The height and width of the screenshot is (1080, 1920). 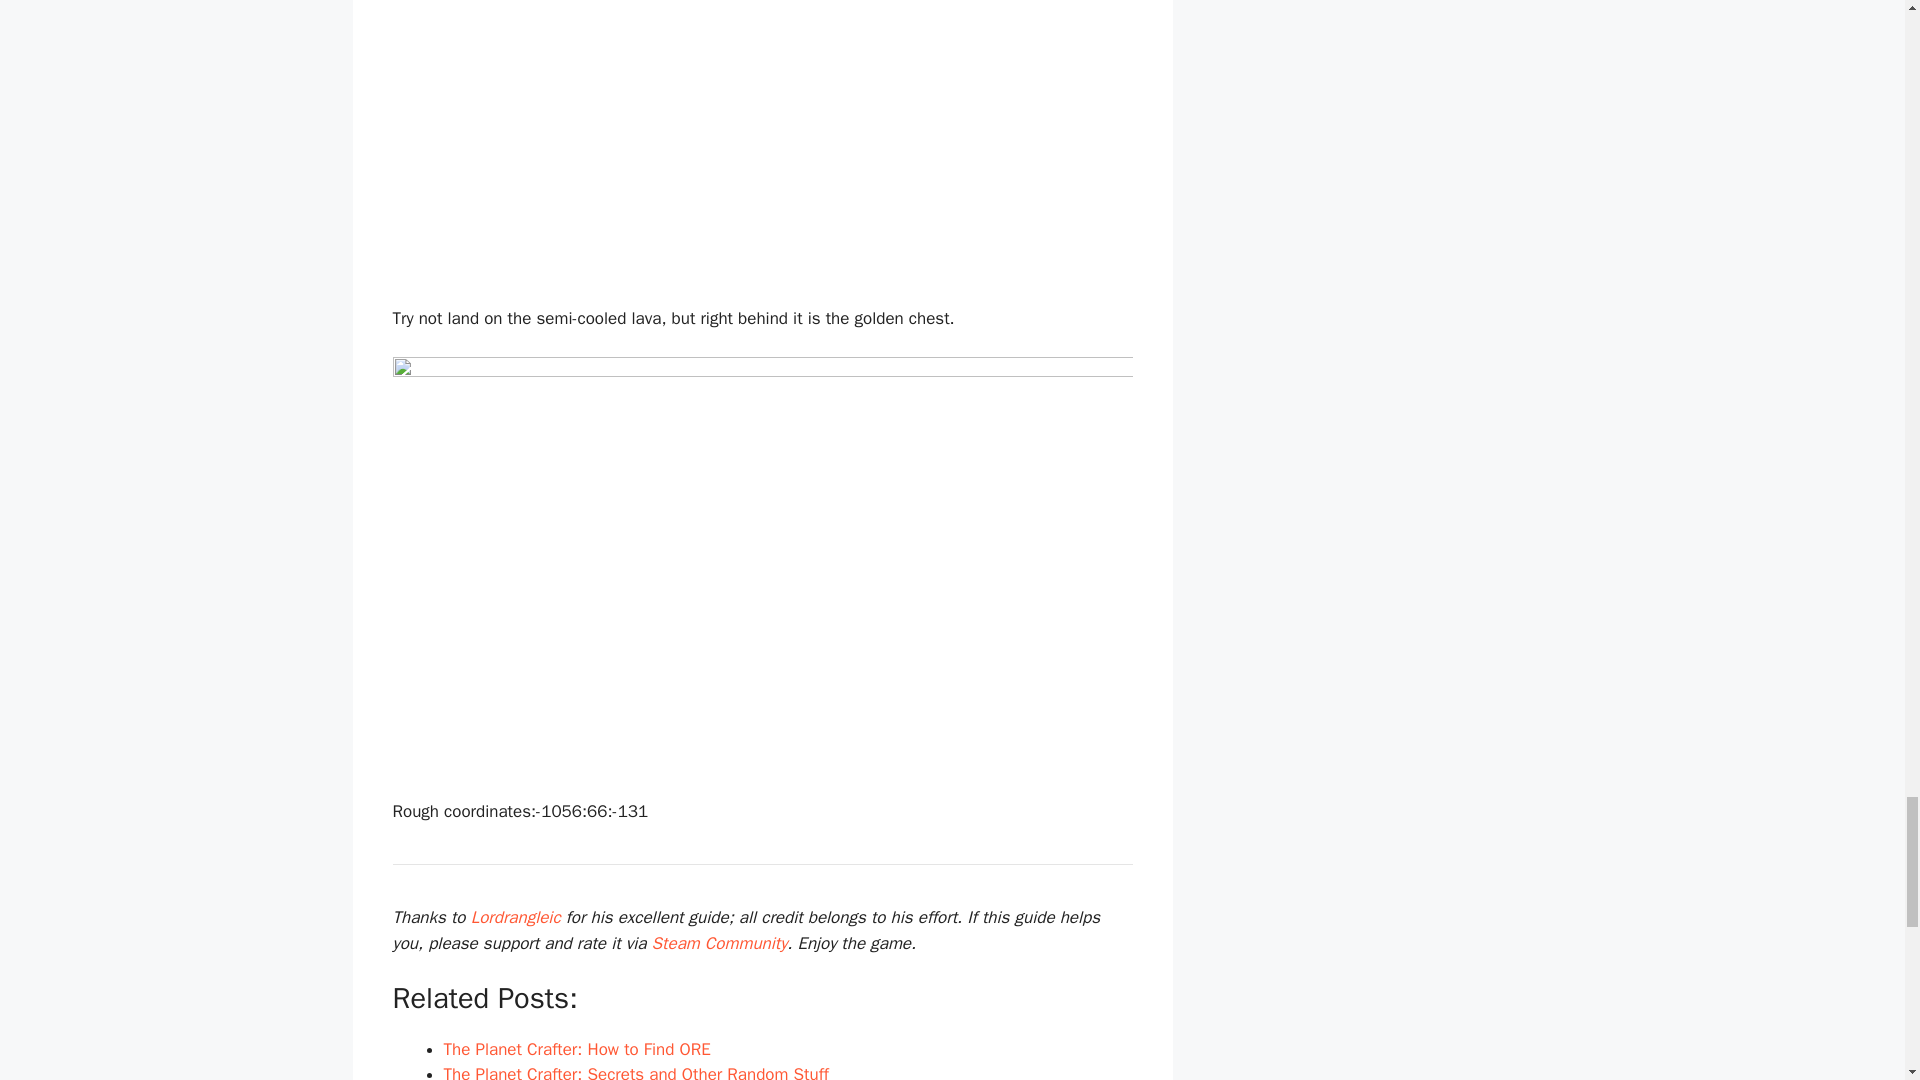 What do you see at coordinates (720, 943) in the screenshot?
I see `Steam Community` at bounding box center [720, 943].